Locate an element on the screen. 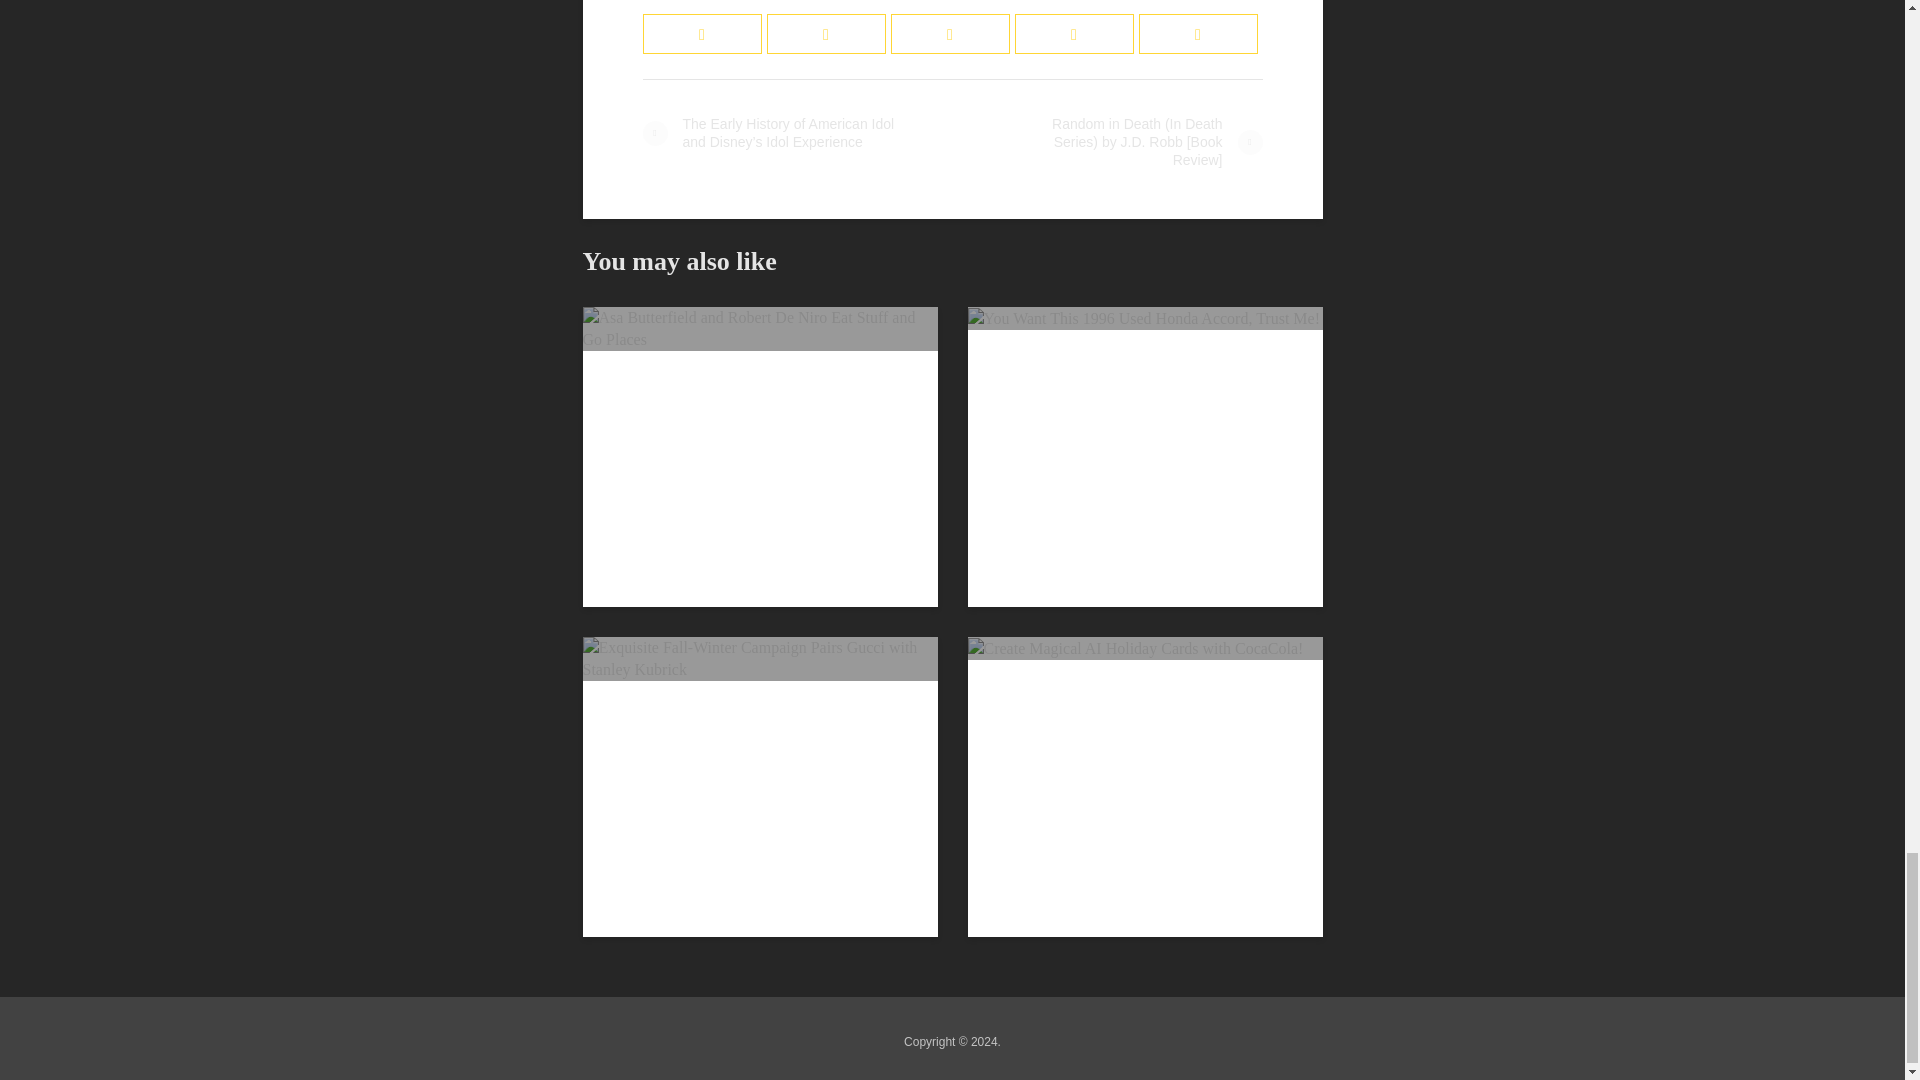 The height and width of the screenshot is (1080, 1920). You Want This 1996 Used Honda Accord, Trust Me! is located at coordinates (1144, 318).